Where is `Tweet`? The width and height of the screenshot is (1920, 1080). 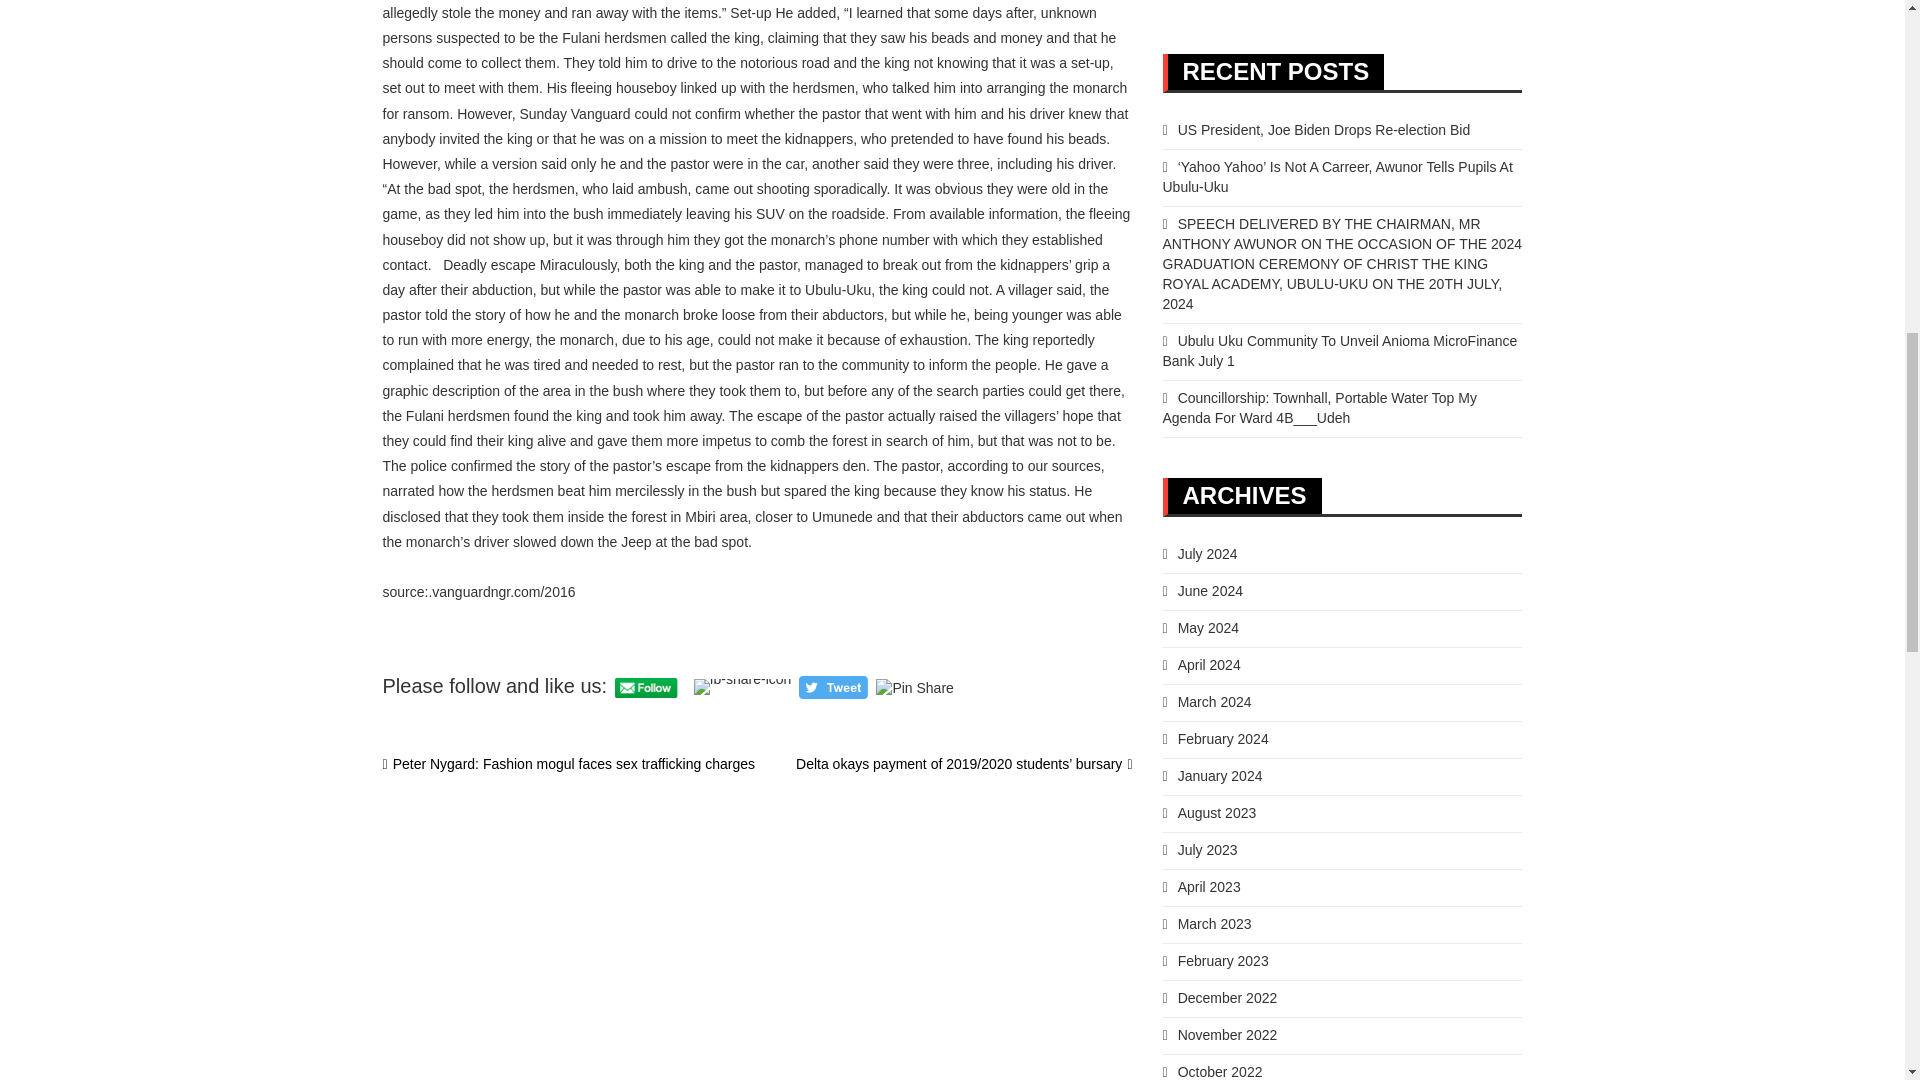
Tweet is located at coordinates (832, 687).